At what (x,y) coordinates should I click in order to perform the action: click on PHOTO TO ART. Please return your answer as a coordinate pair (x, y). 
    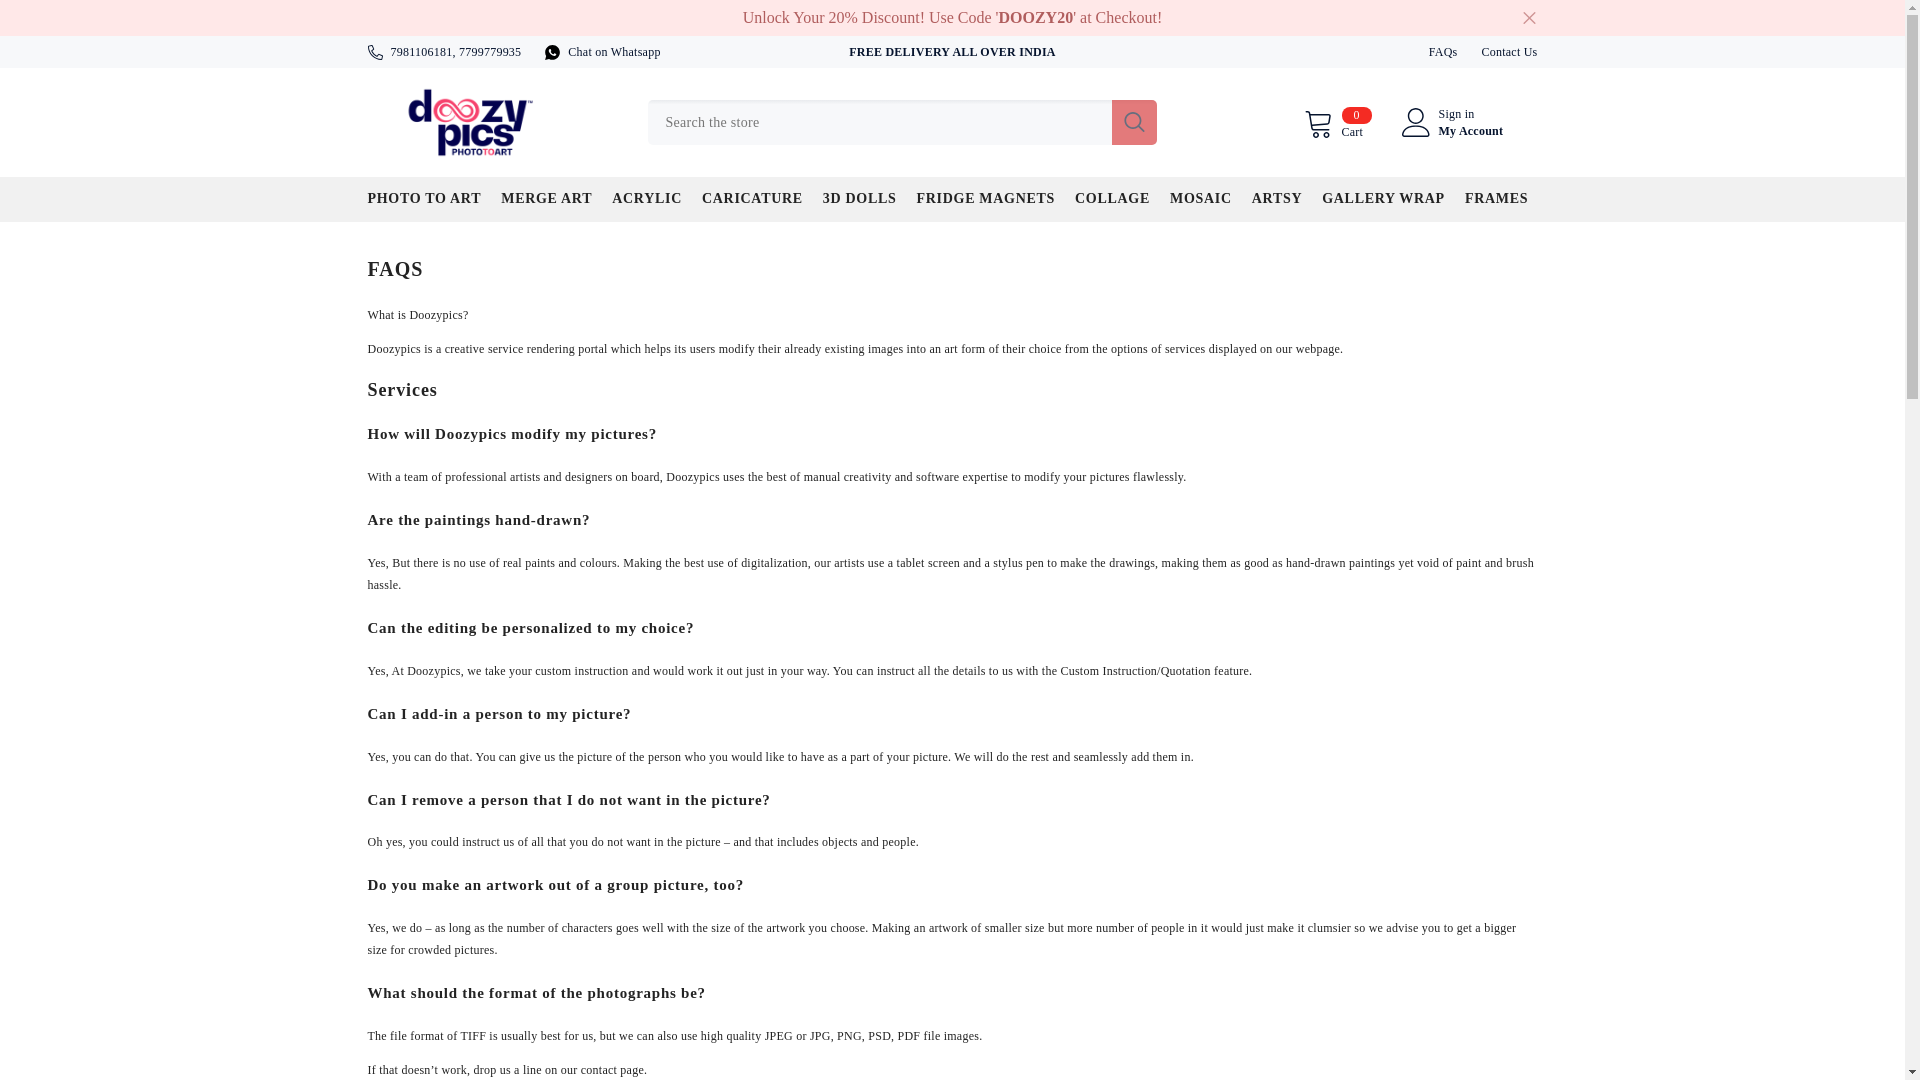
    Looking at the image, I should click on (420, 52).